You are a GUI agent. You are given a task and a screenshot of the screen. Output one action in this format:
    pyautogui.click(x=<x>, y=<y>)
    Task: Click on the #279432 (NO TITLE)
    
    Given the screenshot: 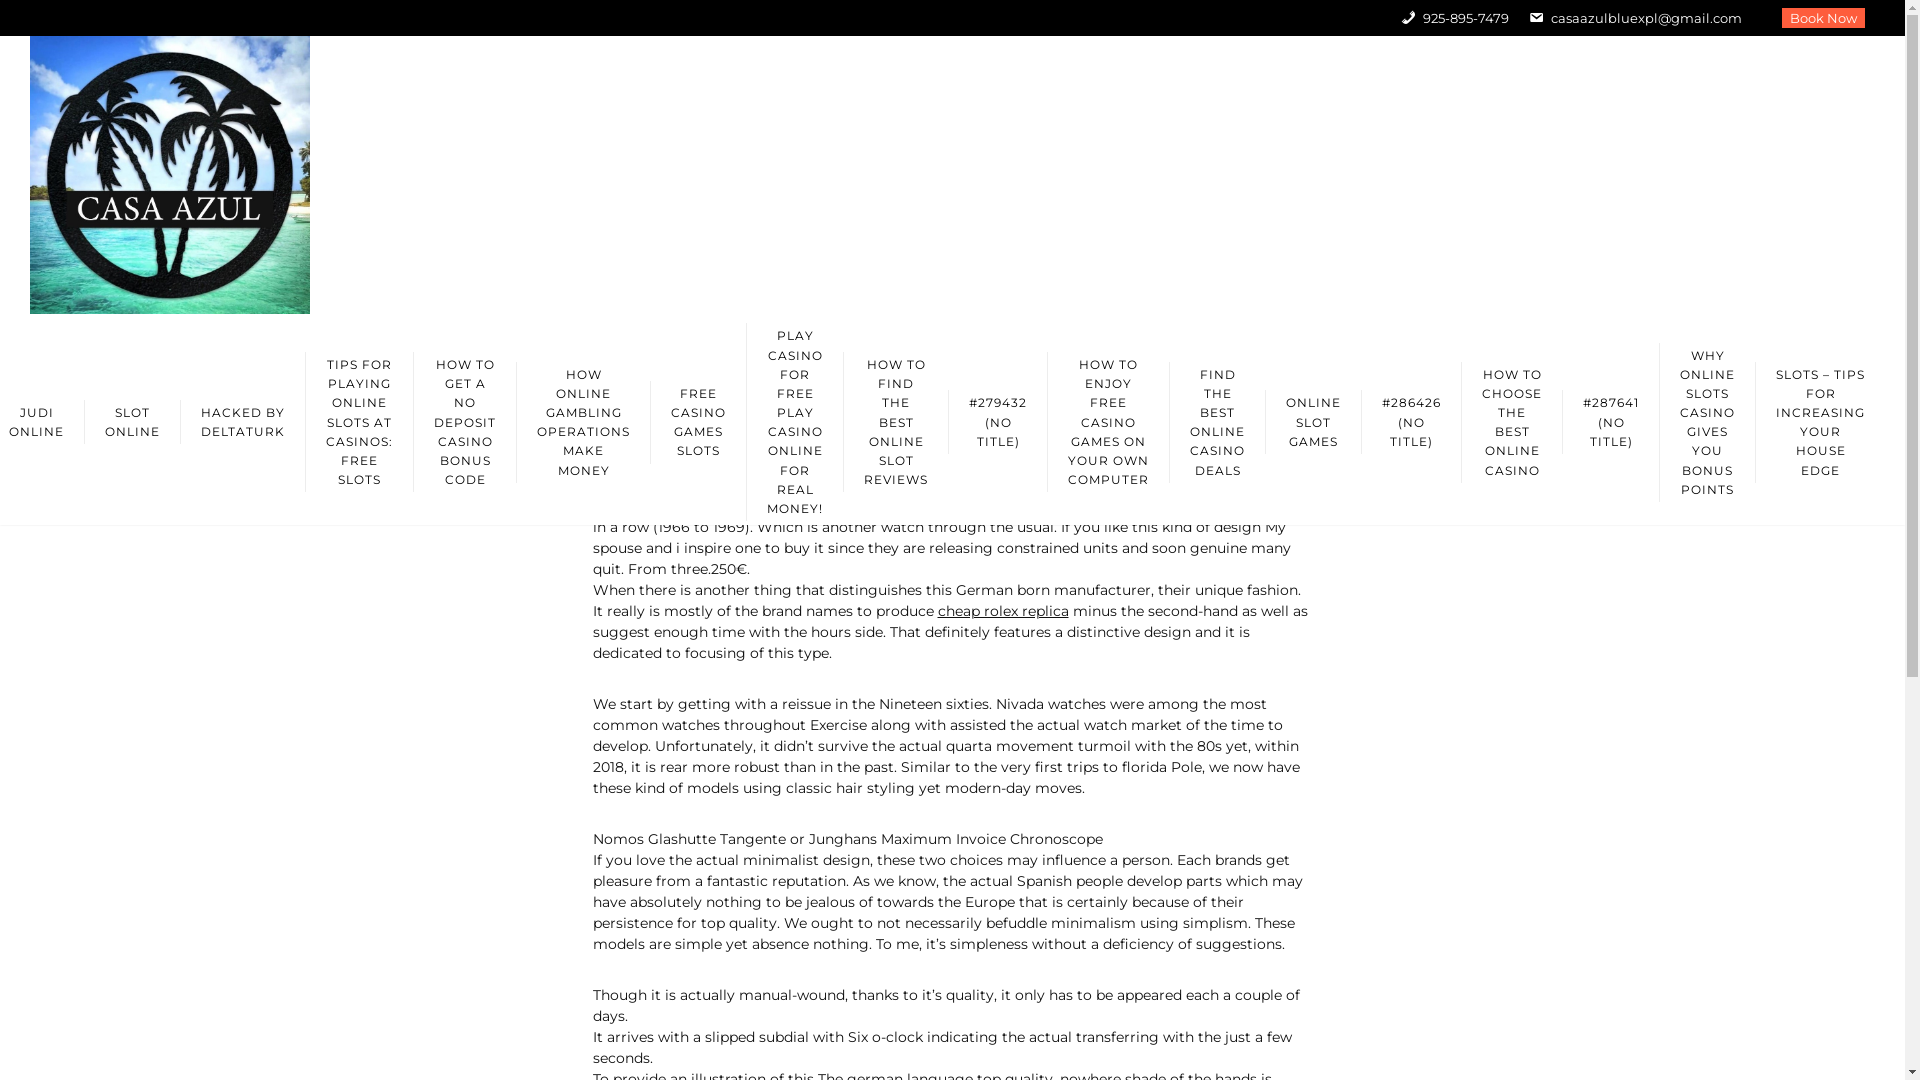 What is the action you would take?
    pyautogui.click(x=998, y=422)
    